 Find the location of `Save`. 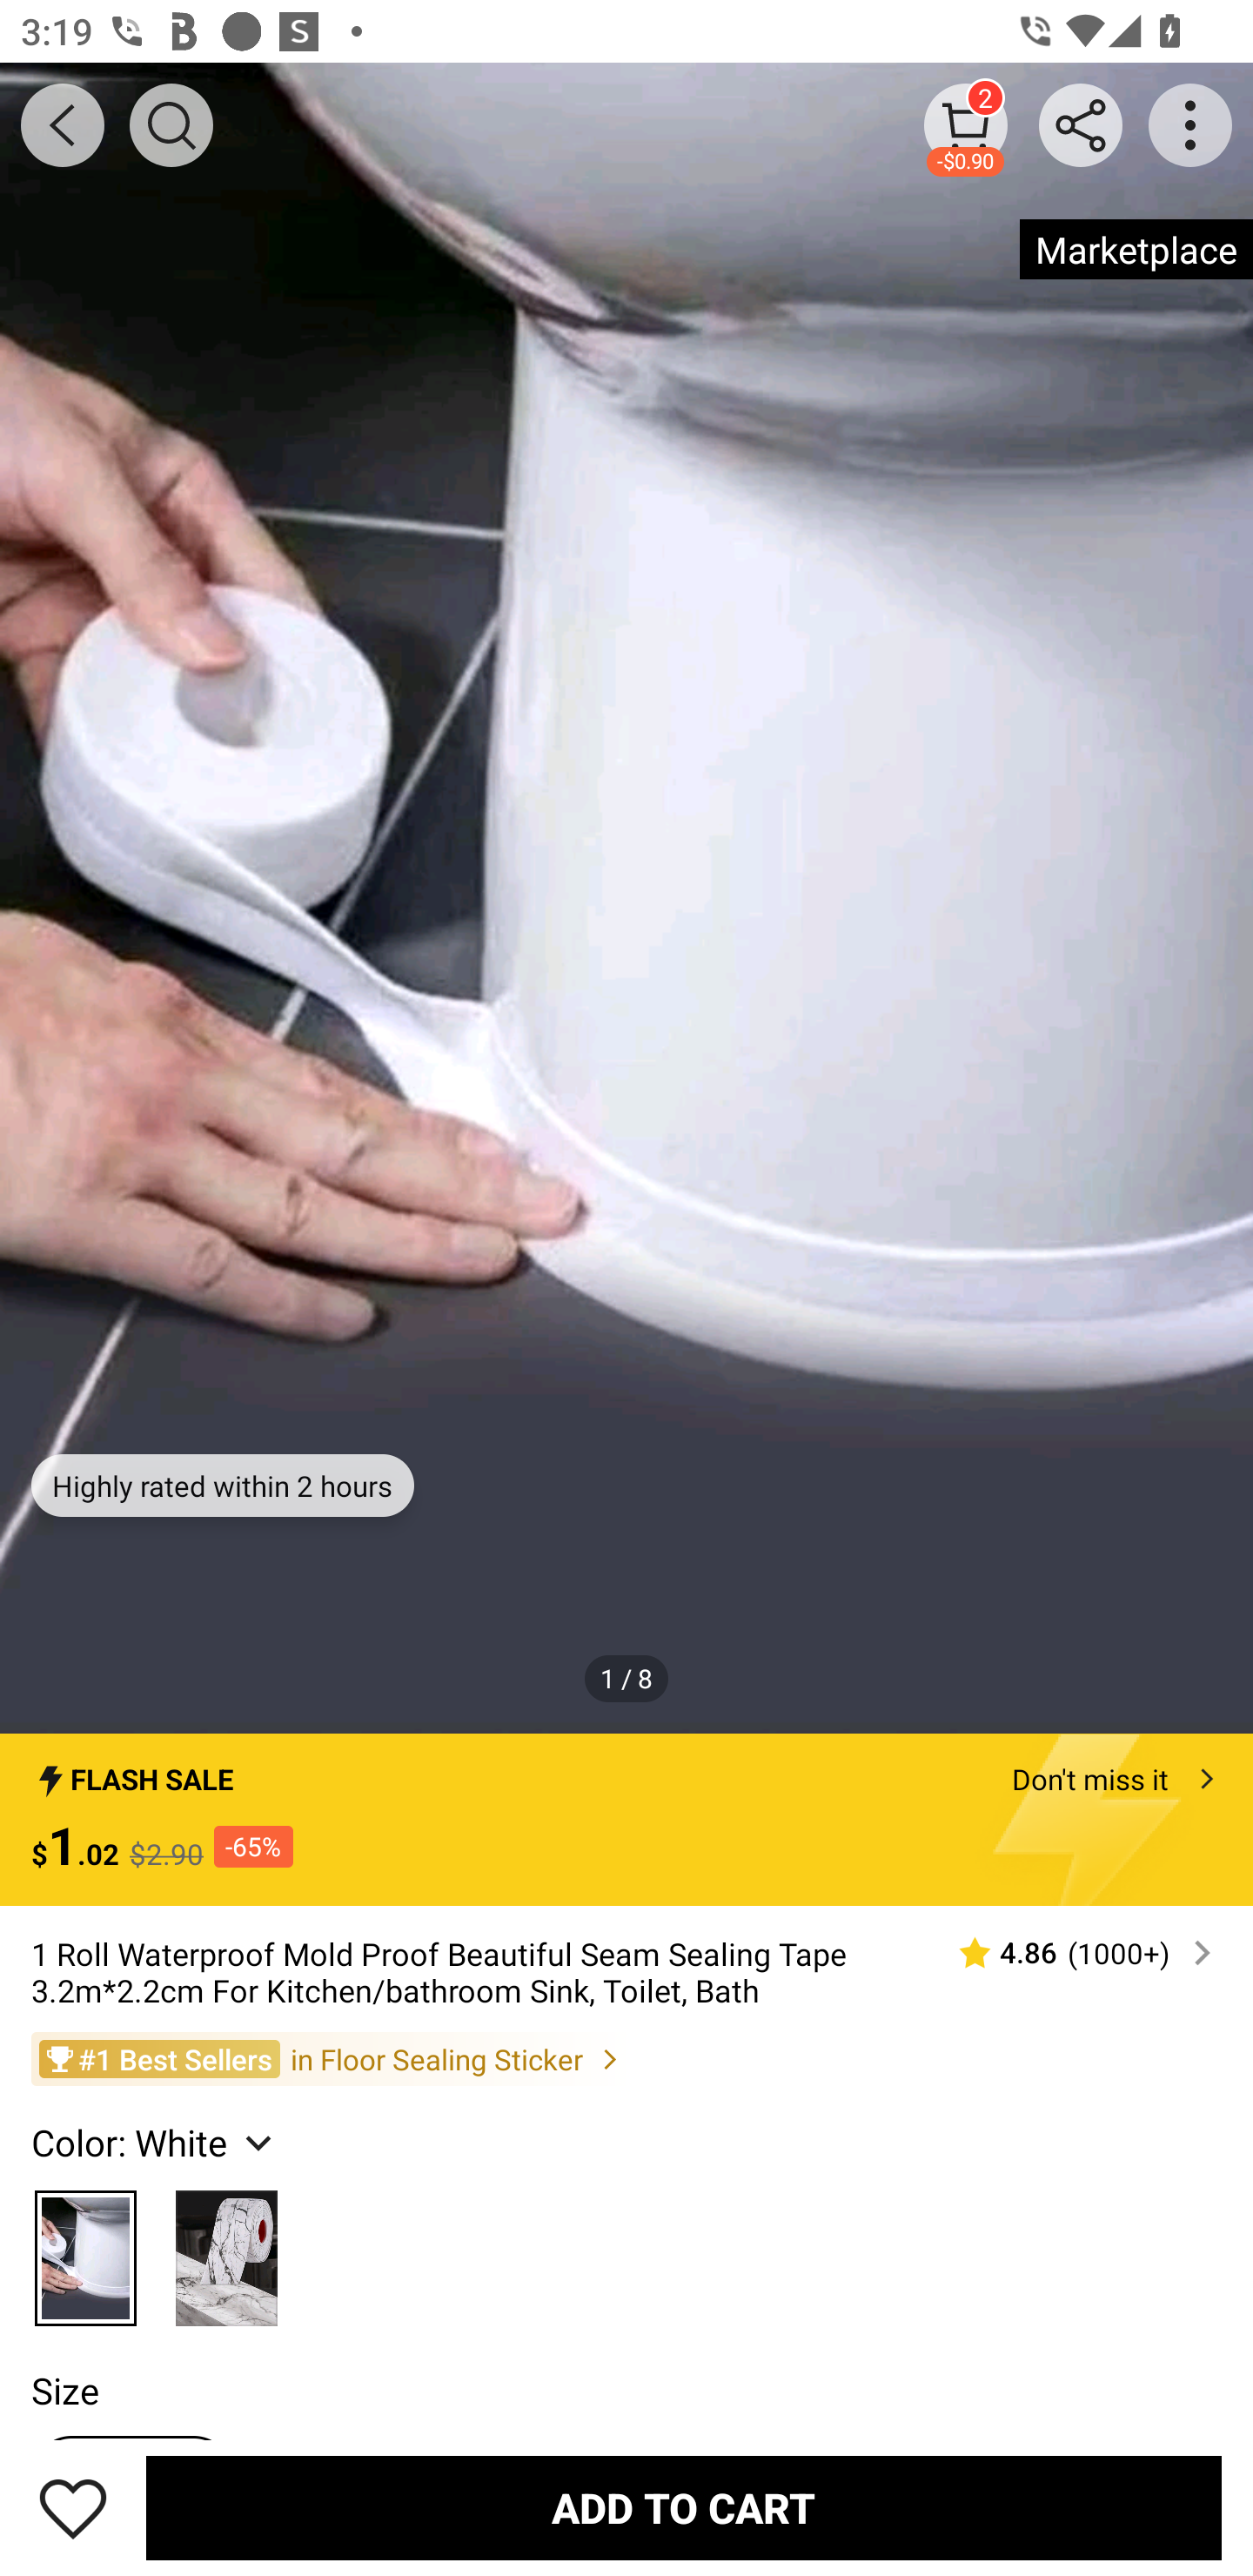

Save is located at coordinates (73, 2507).